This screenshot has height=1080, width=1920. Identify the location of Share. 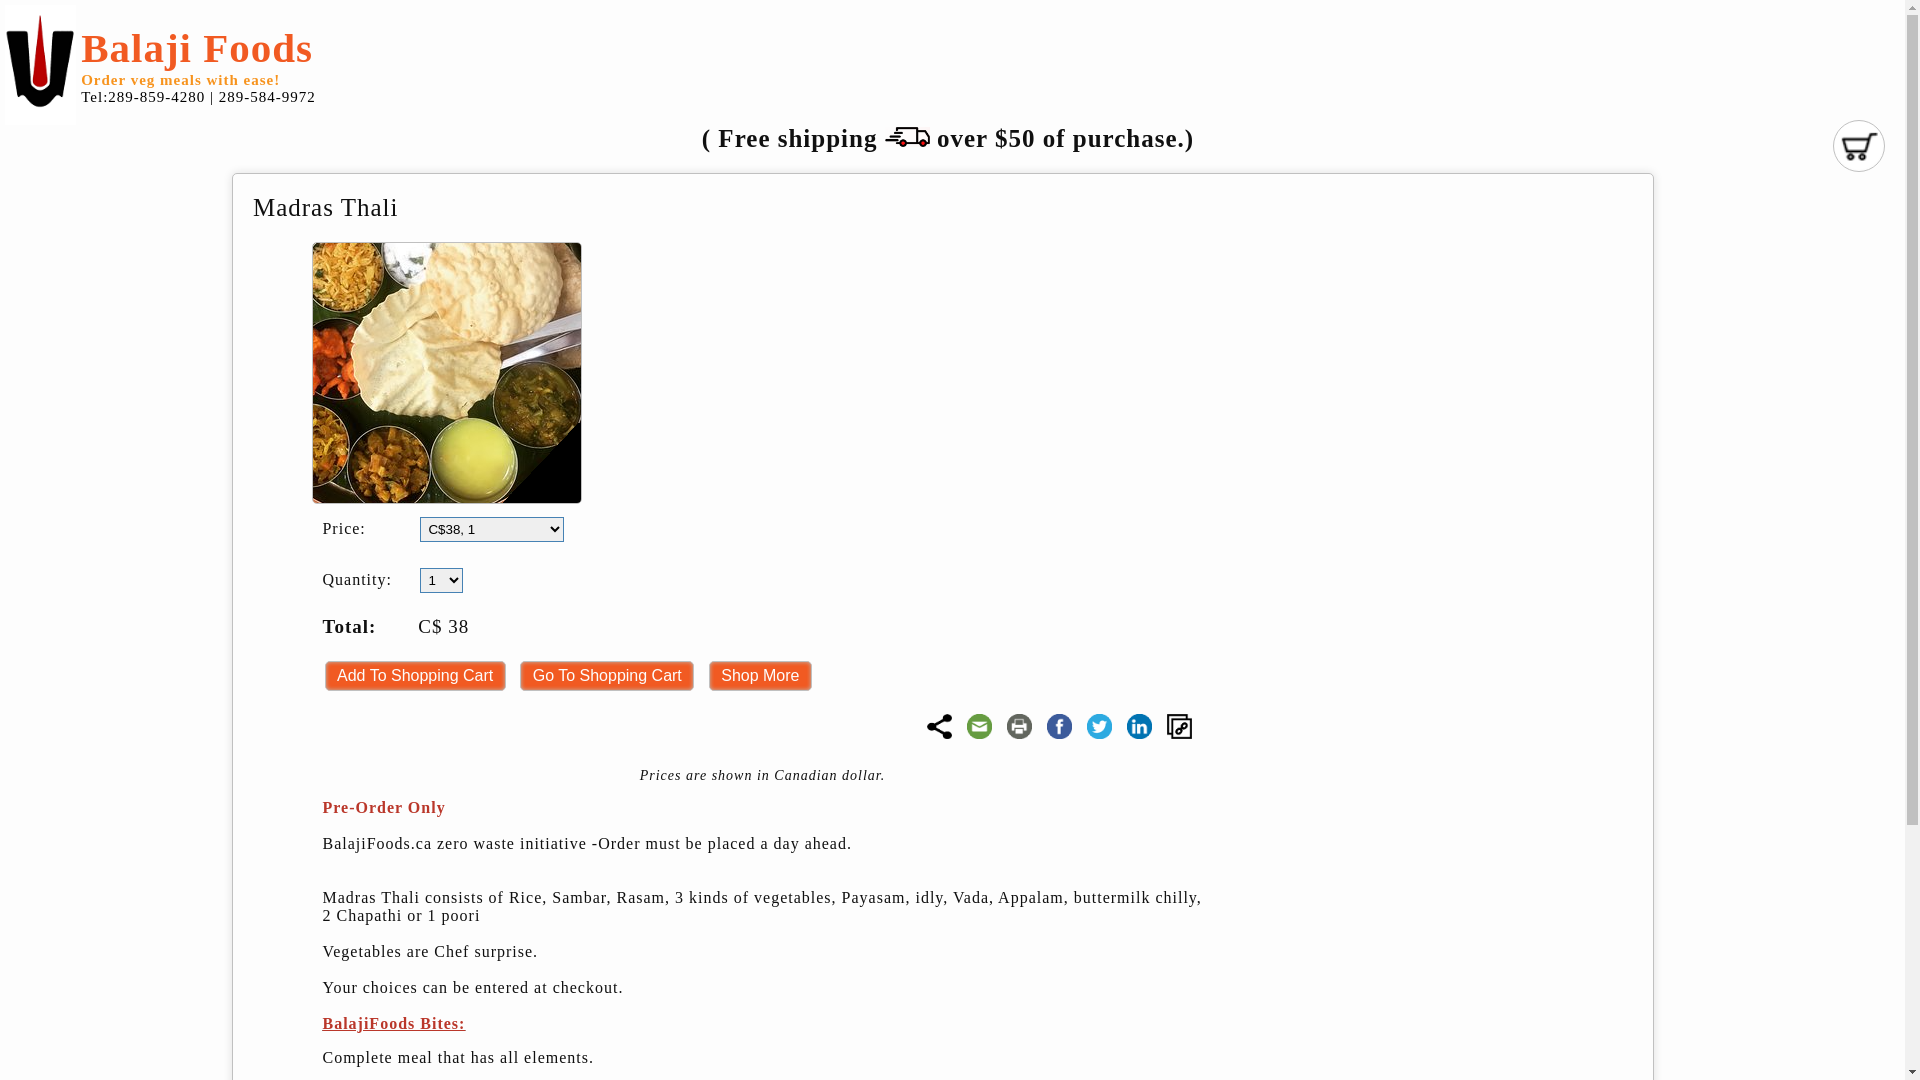
(940, 726).